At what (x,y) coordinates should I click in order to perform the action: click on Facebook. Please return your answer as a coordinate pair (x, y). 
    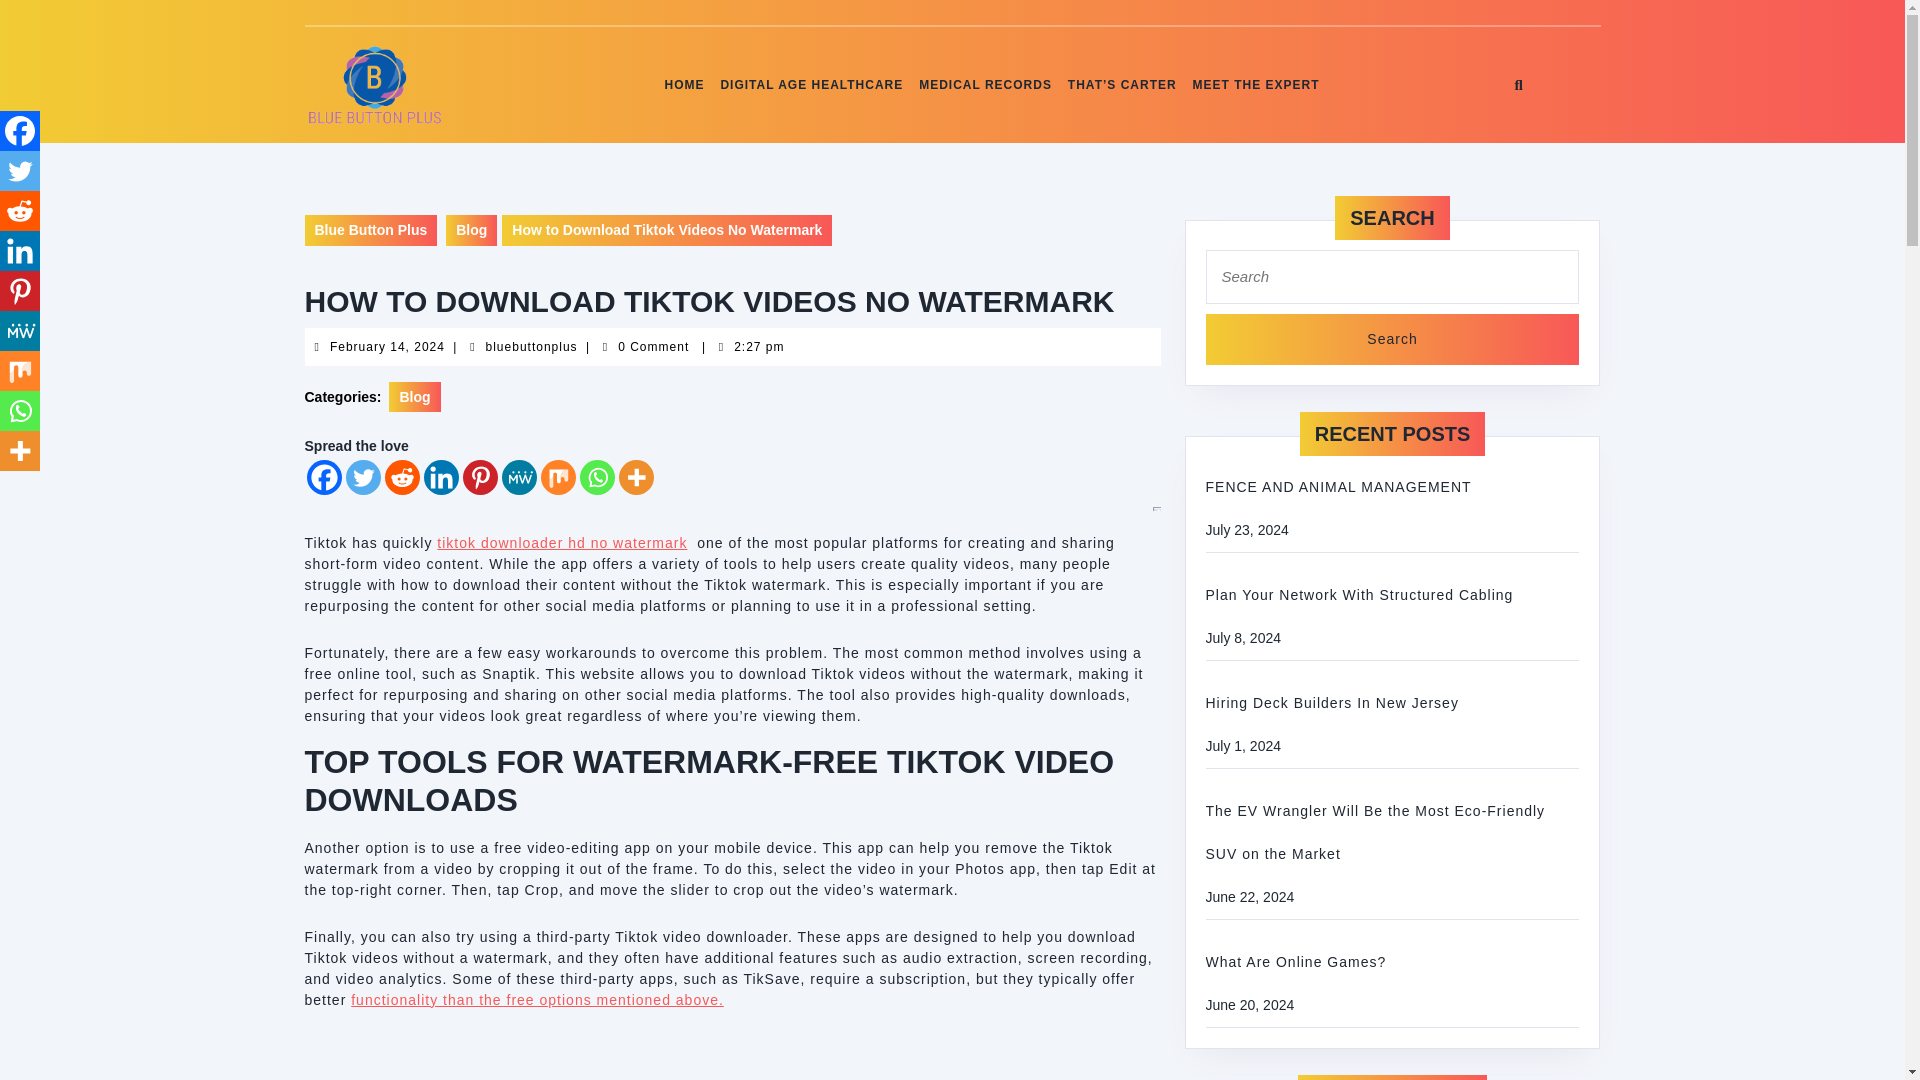
    Looking at the image, I should click on (20, 131).